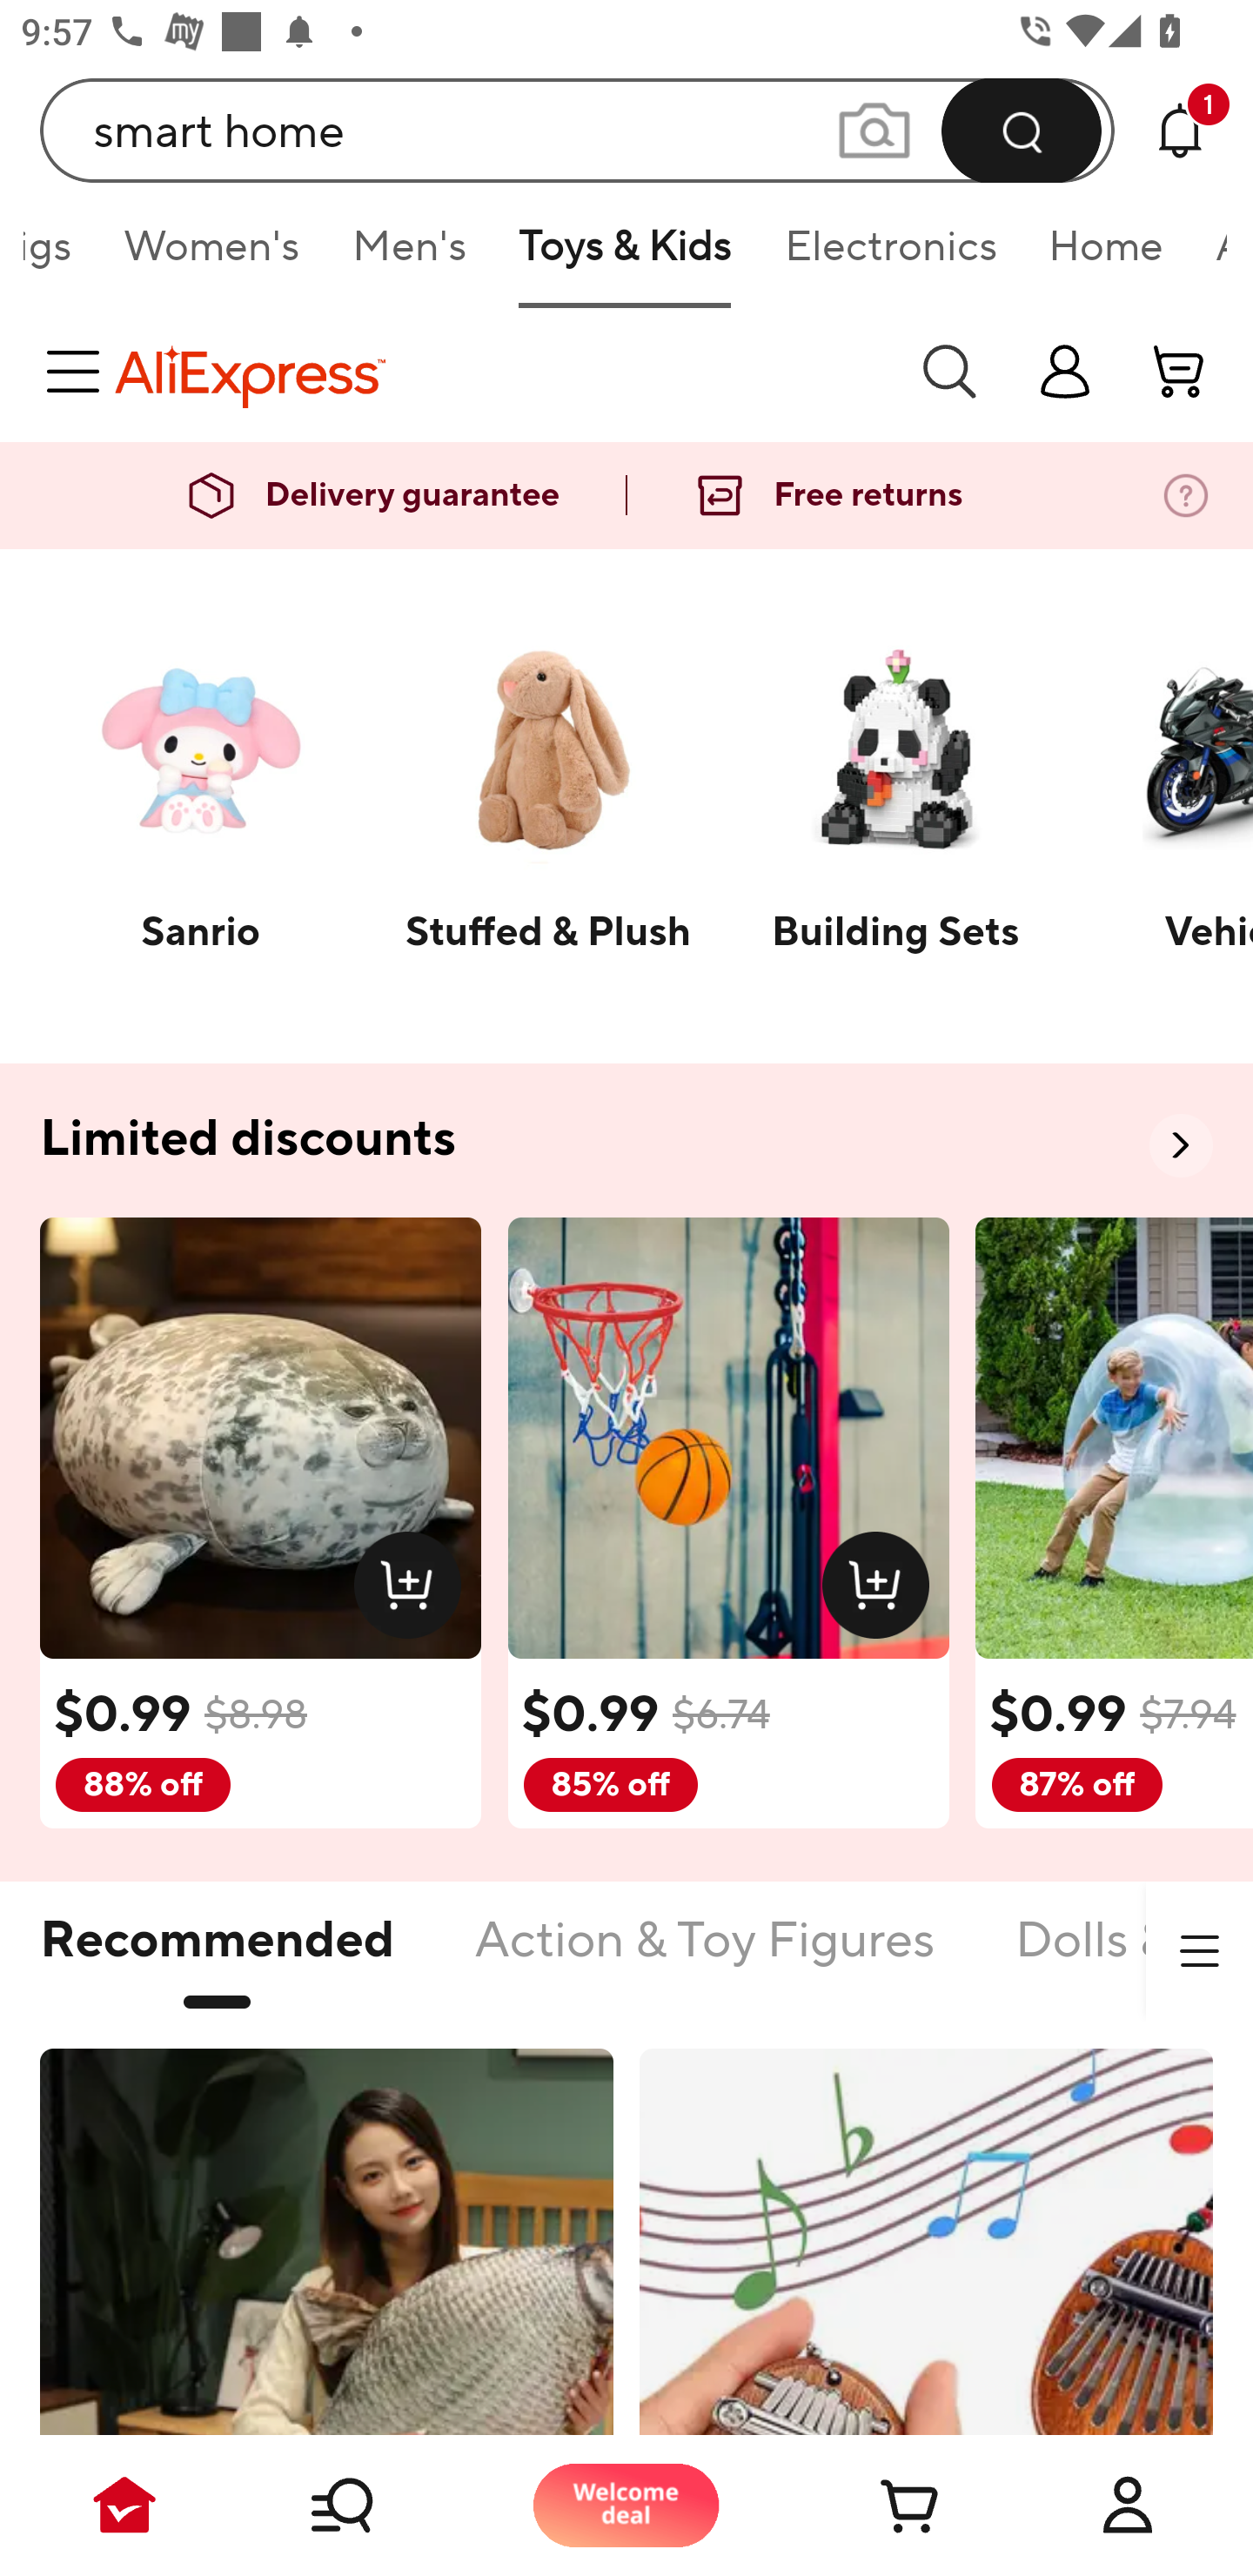  I want to click on Women's, so click(211, 256).